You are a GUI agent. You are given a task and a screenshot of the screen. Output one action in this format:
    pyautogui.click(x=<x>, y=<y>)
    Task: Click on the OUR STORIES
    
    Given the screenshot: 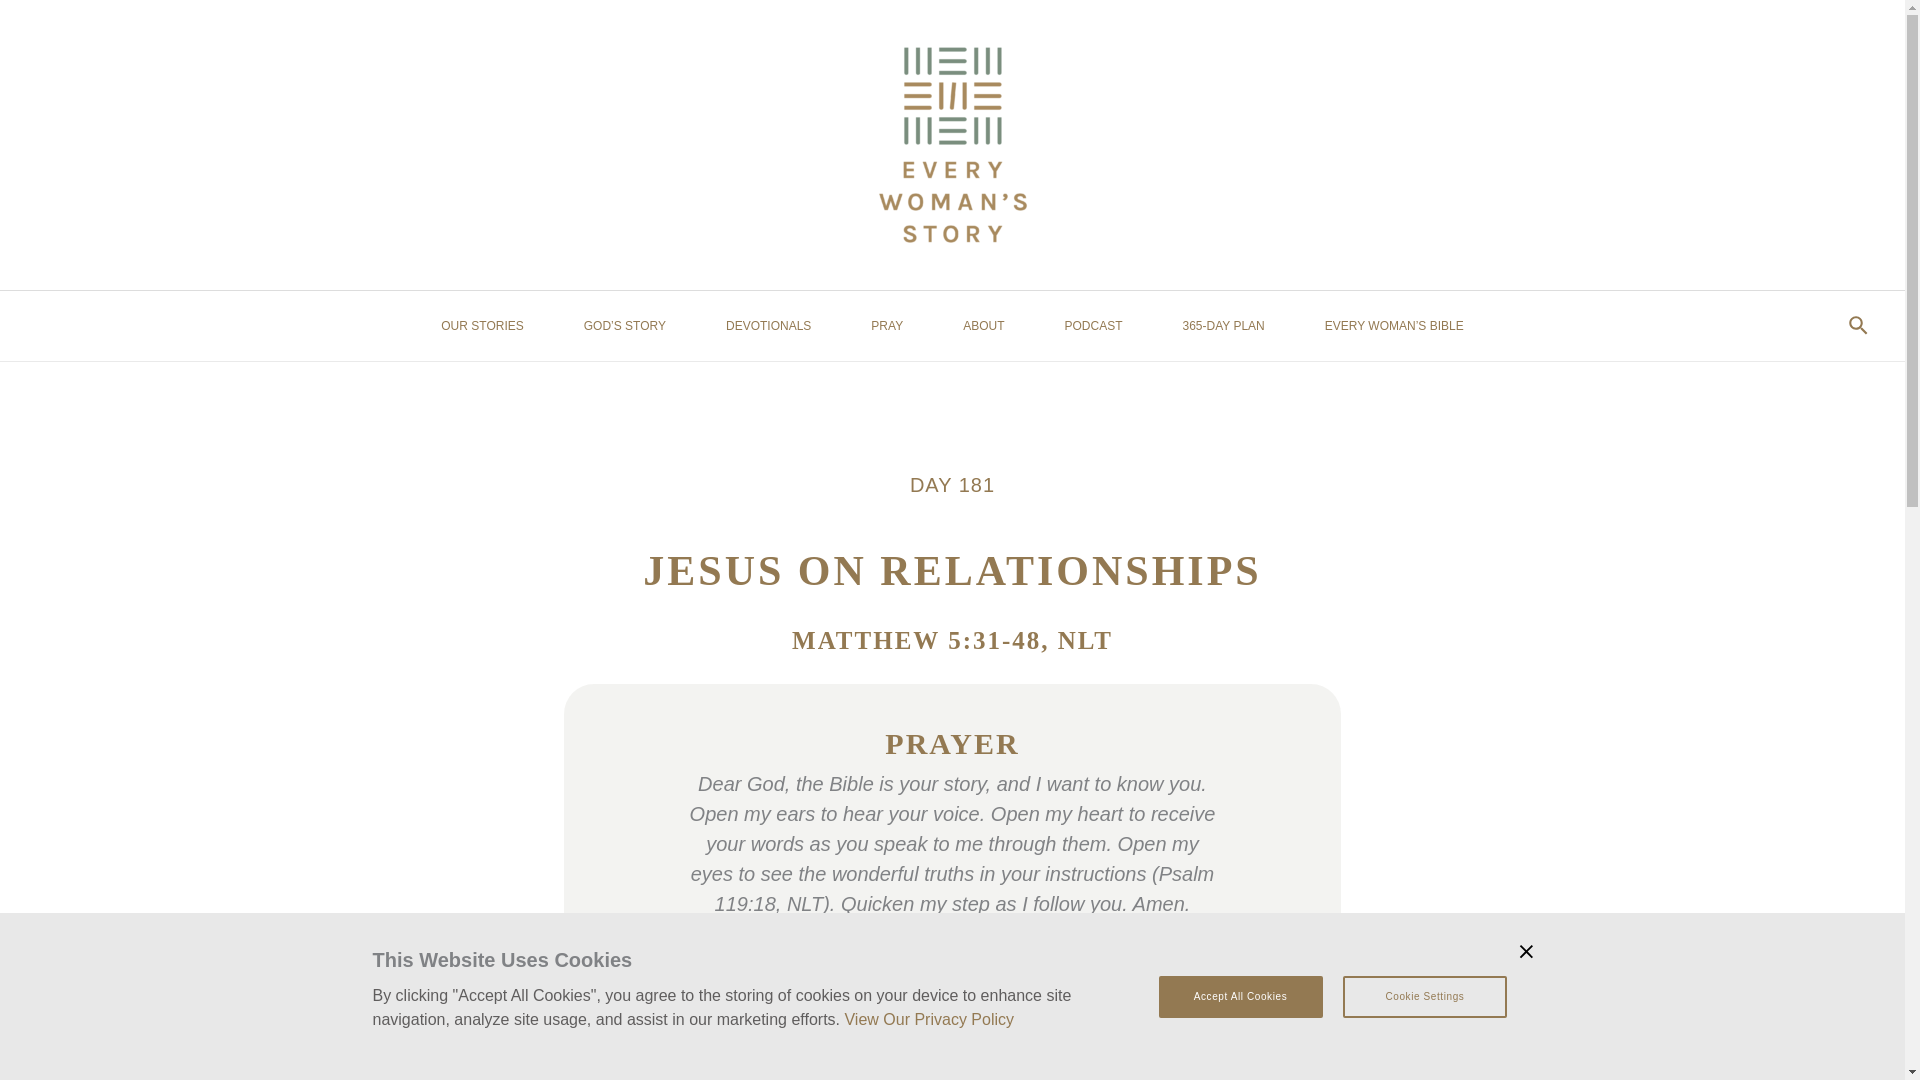 What is the action you would take?
    pyautogui.click(x=481, y=325)
    